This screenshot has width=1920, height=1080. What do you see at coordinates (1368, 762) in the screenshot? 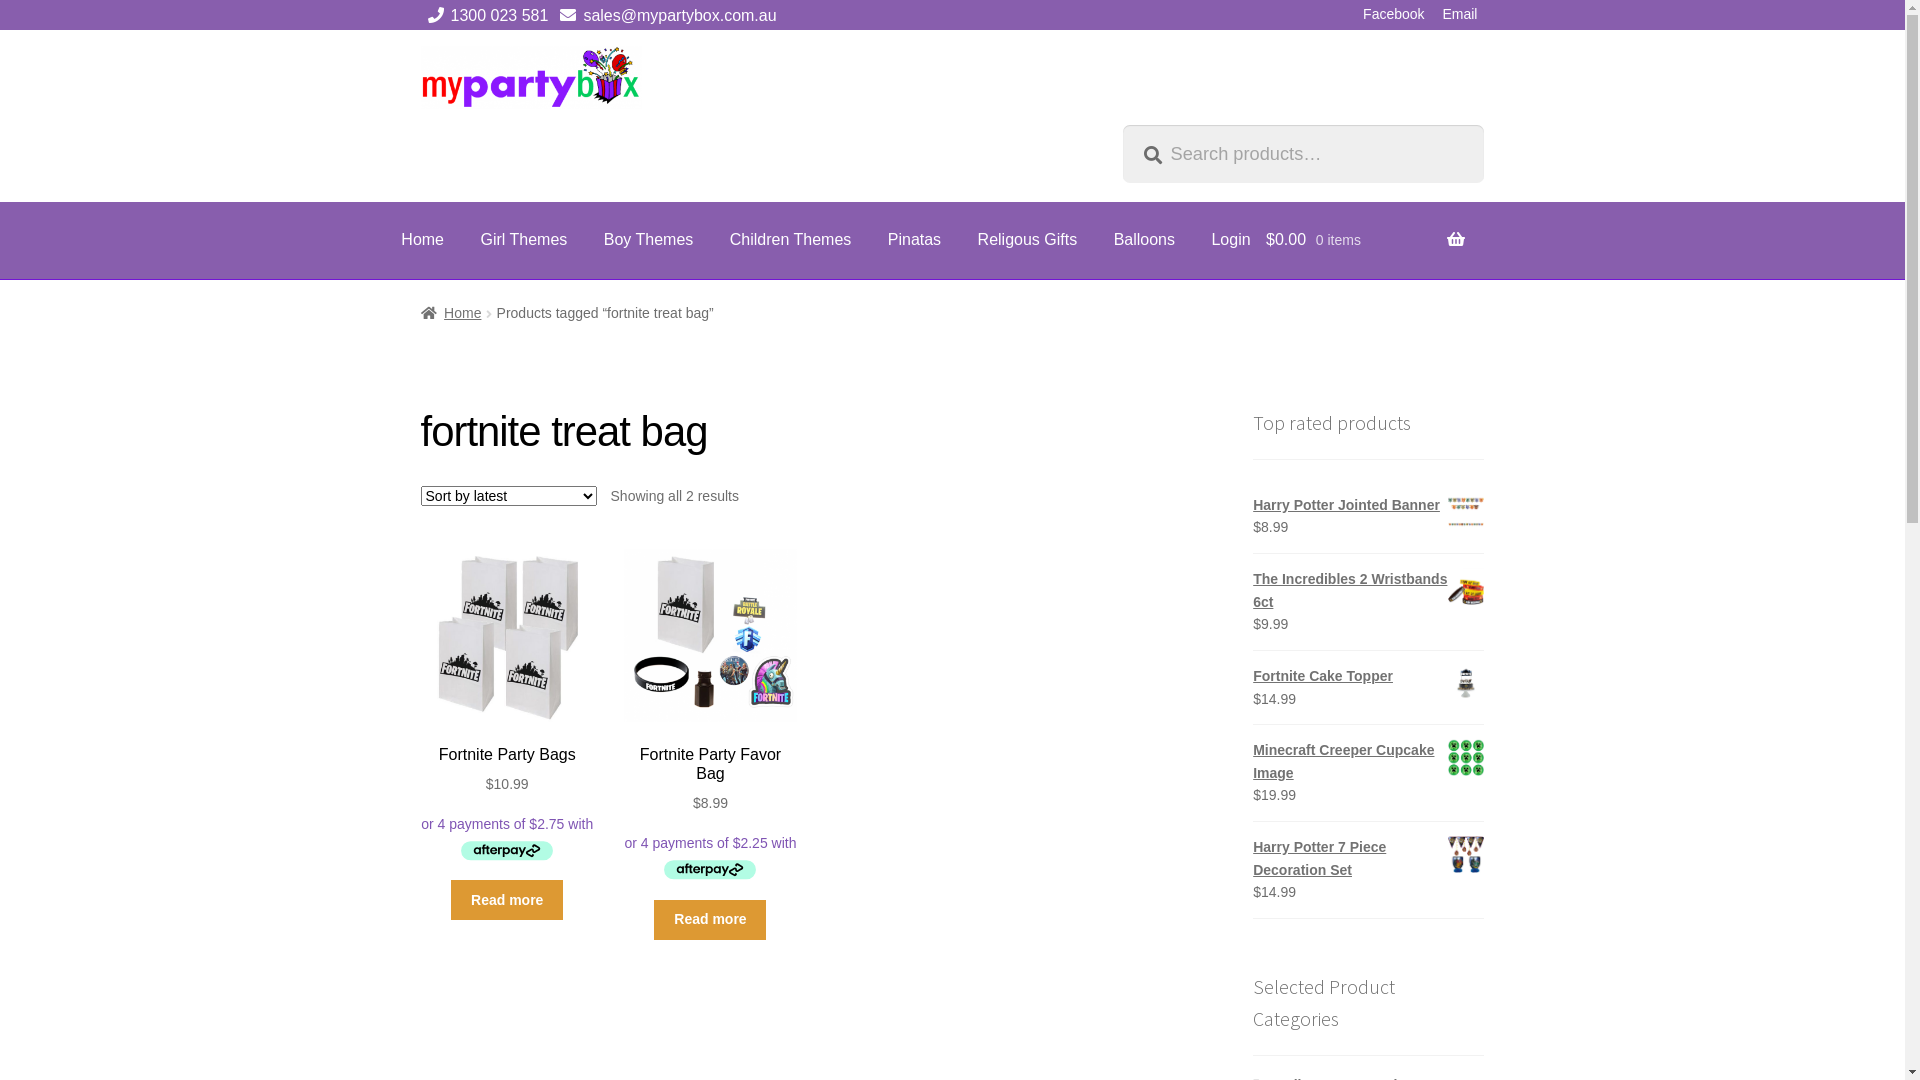
I see `Minecraft Creeper Cupcake Image` at bounding box center [1368, 762].